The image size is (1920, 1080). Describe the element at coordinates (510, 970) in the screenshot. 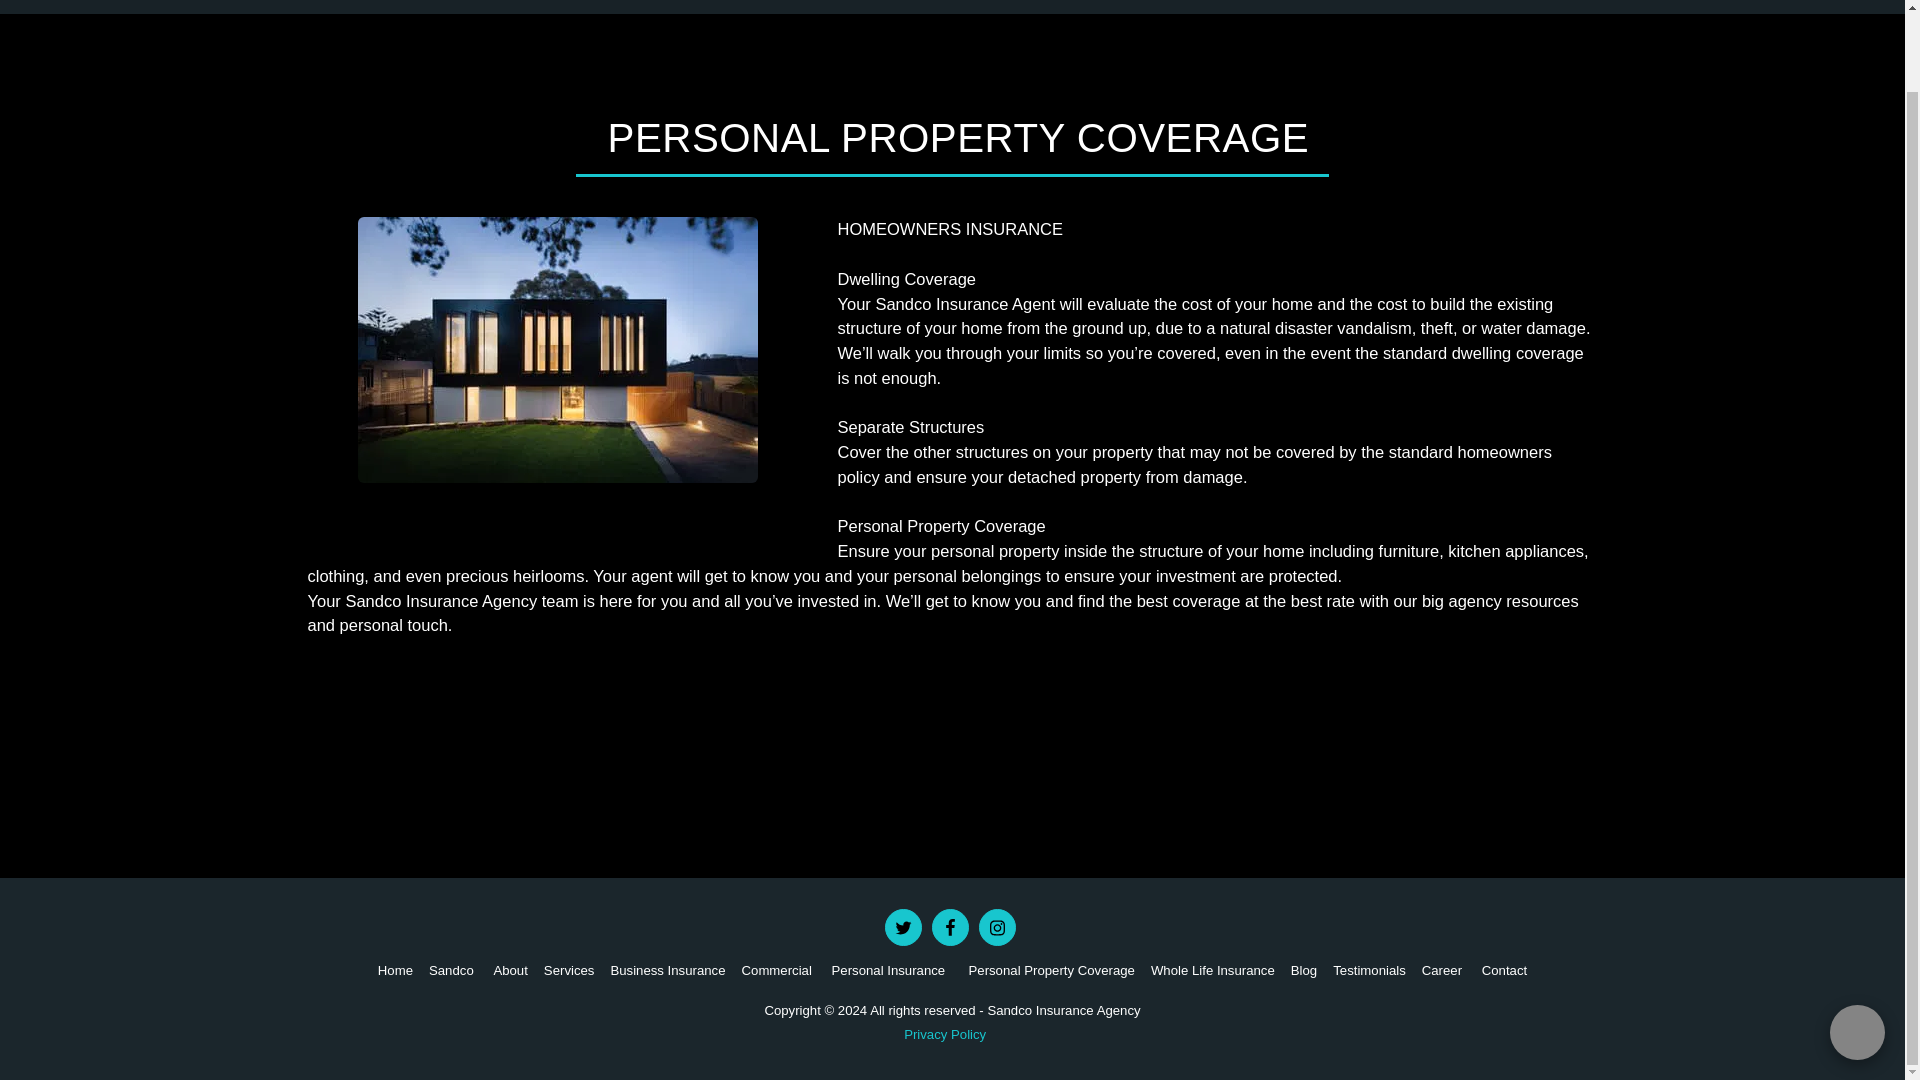

I see `About` at that location.